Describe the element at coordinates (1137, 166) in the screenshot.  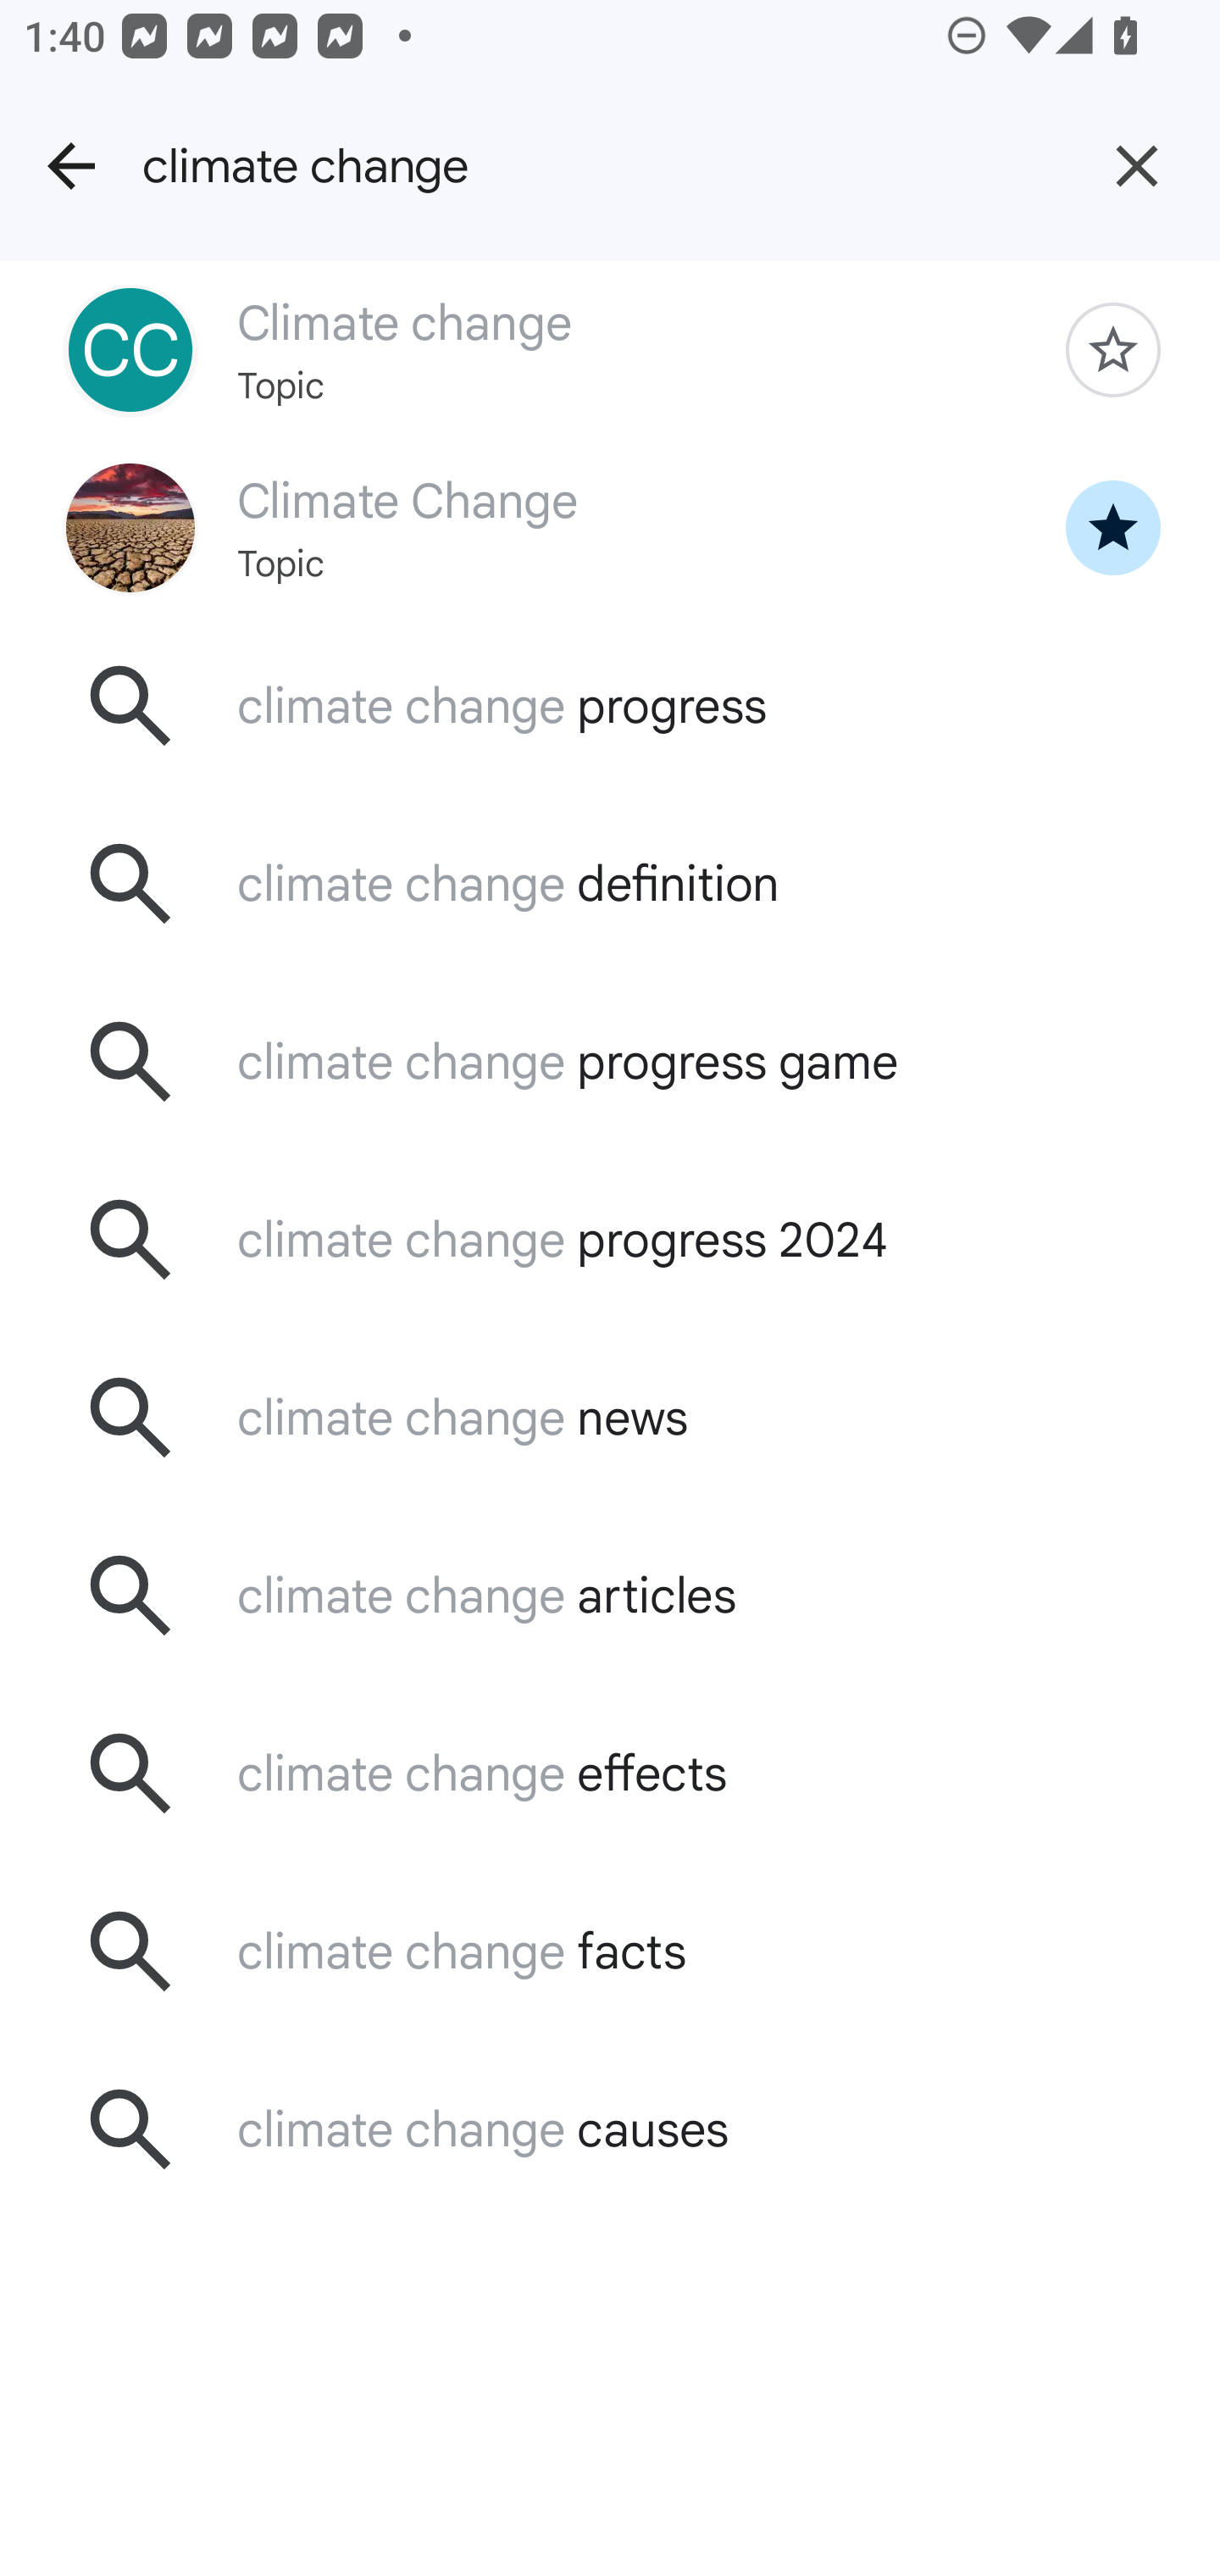
I see `Clear text` at that location.